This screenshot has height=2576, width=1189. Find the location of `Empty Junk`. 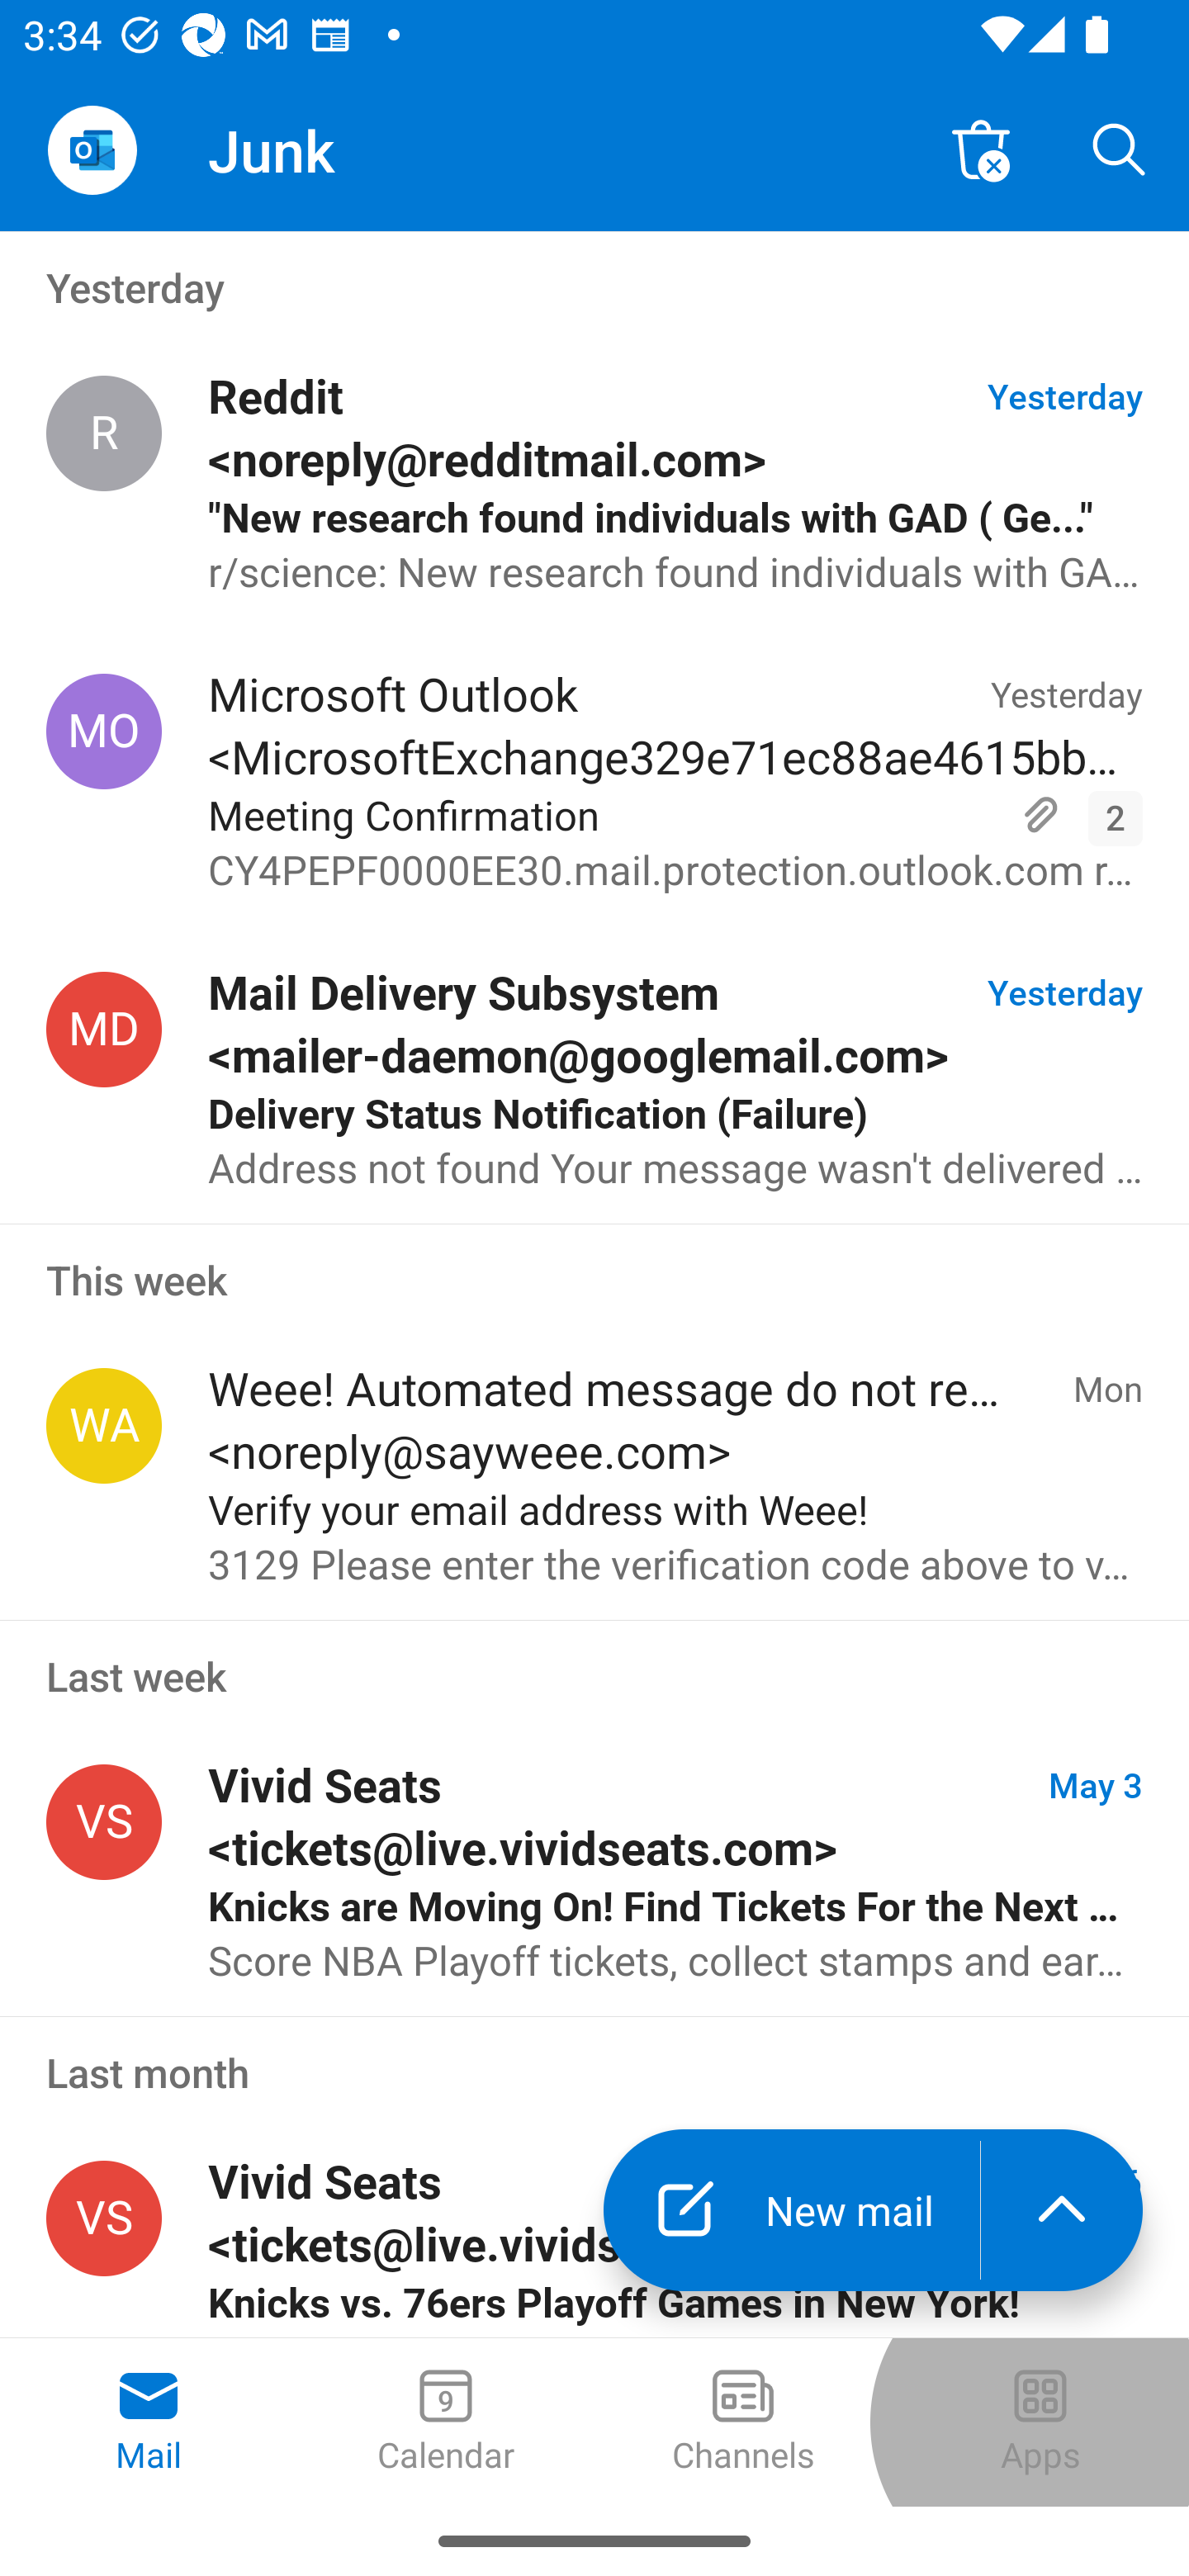

Empty Junk is located at coordinates (981, 149).